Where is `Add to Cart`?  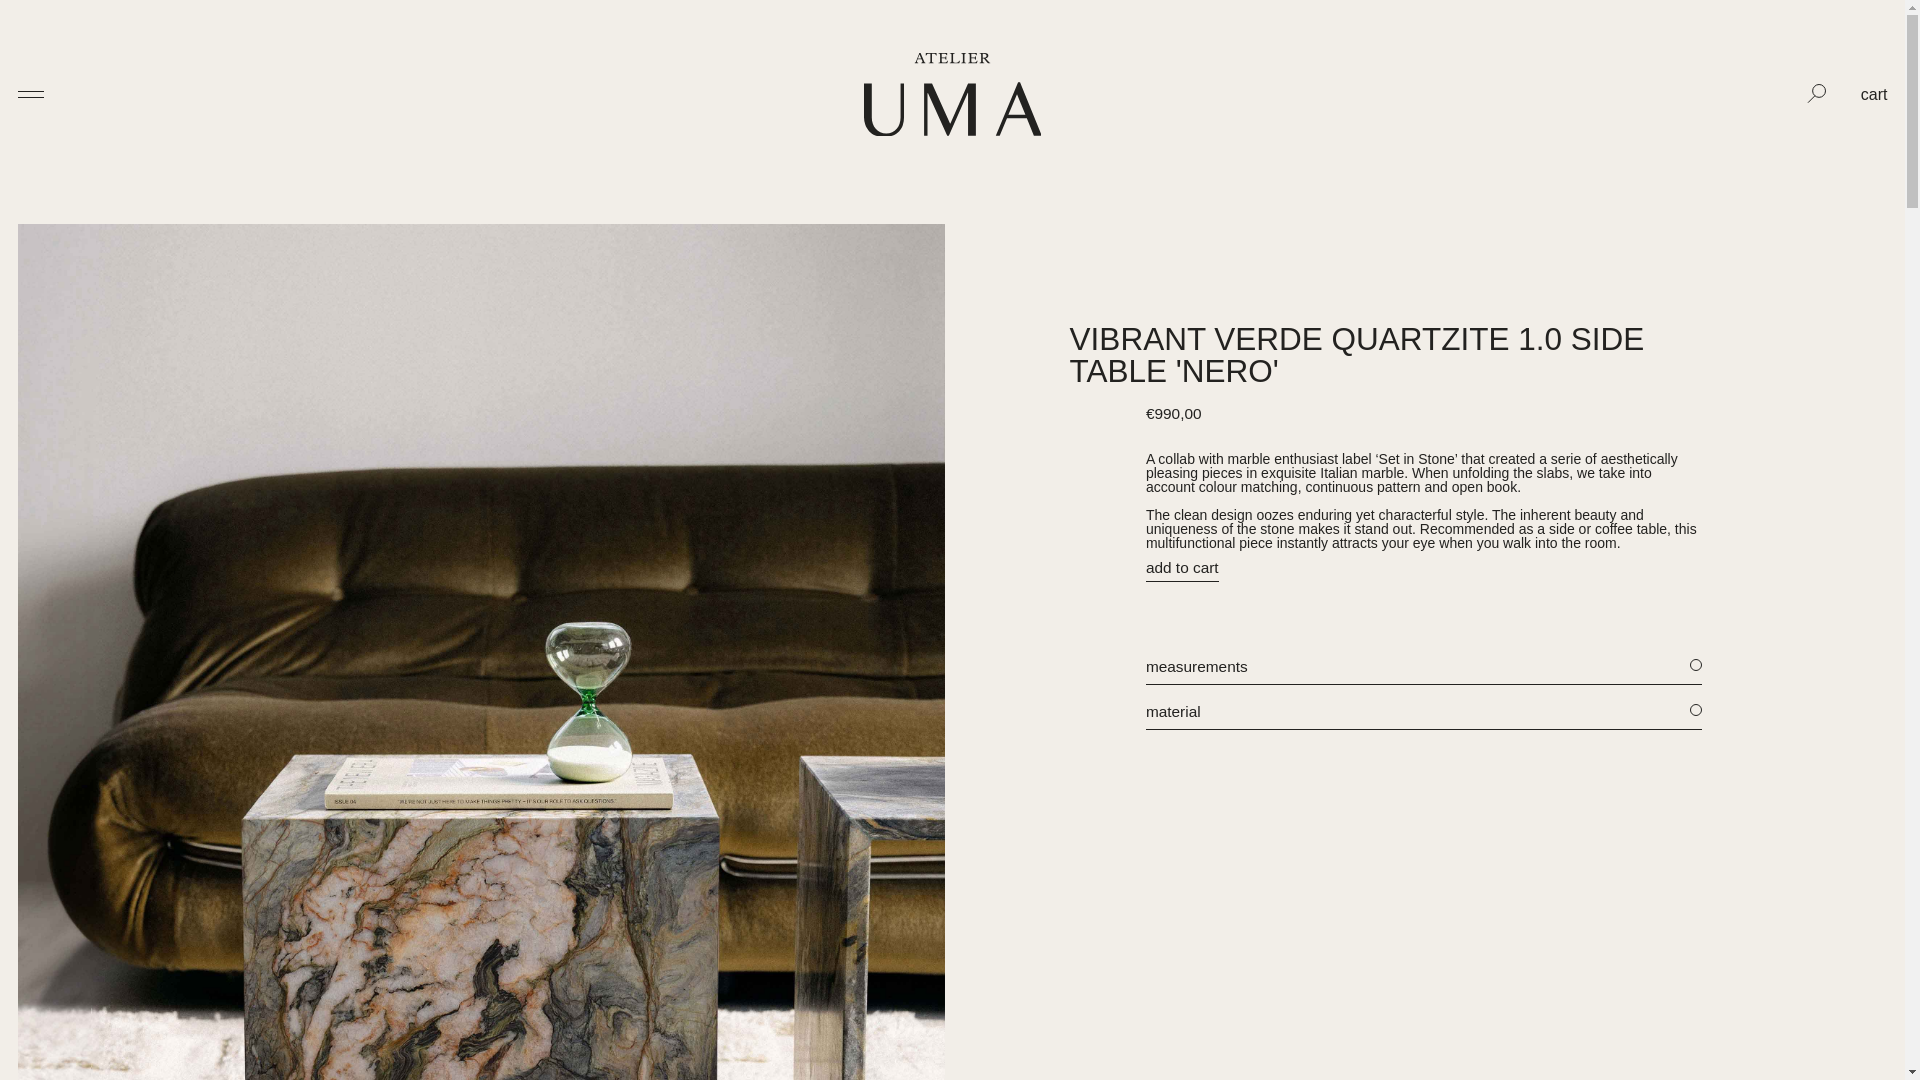 Add to Cart is located at coordinates (1182, 566).